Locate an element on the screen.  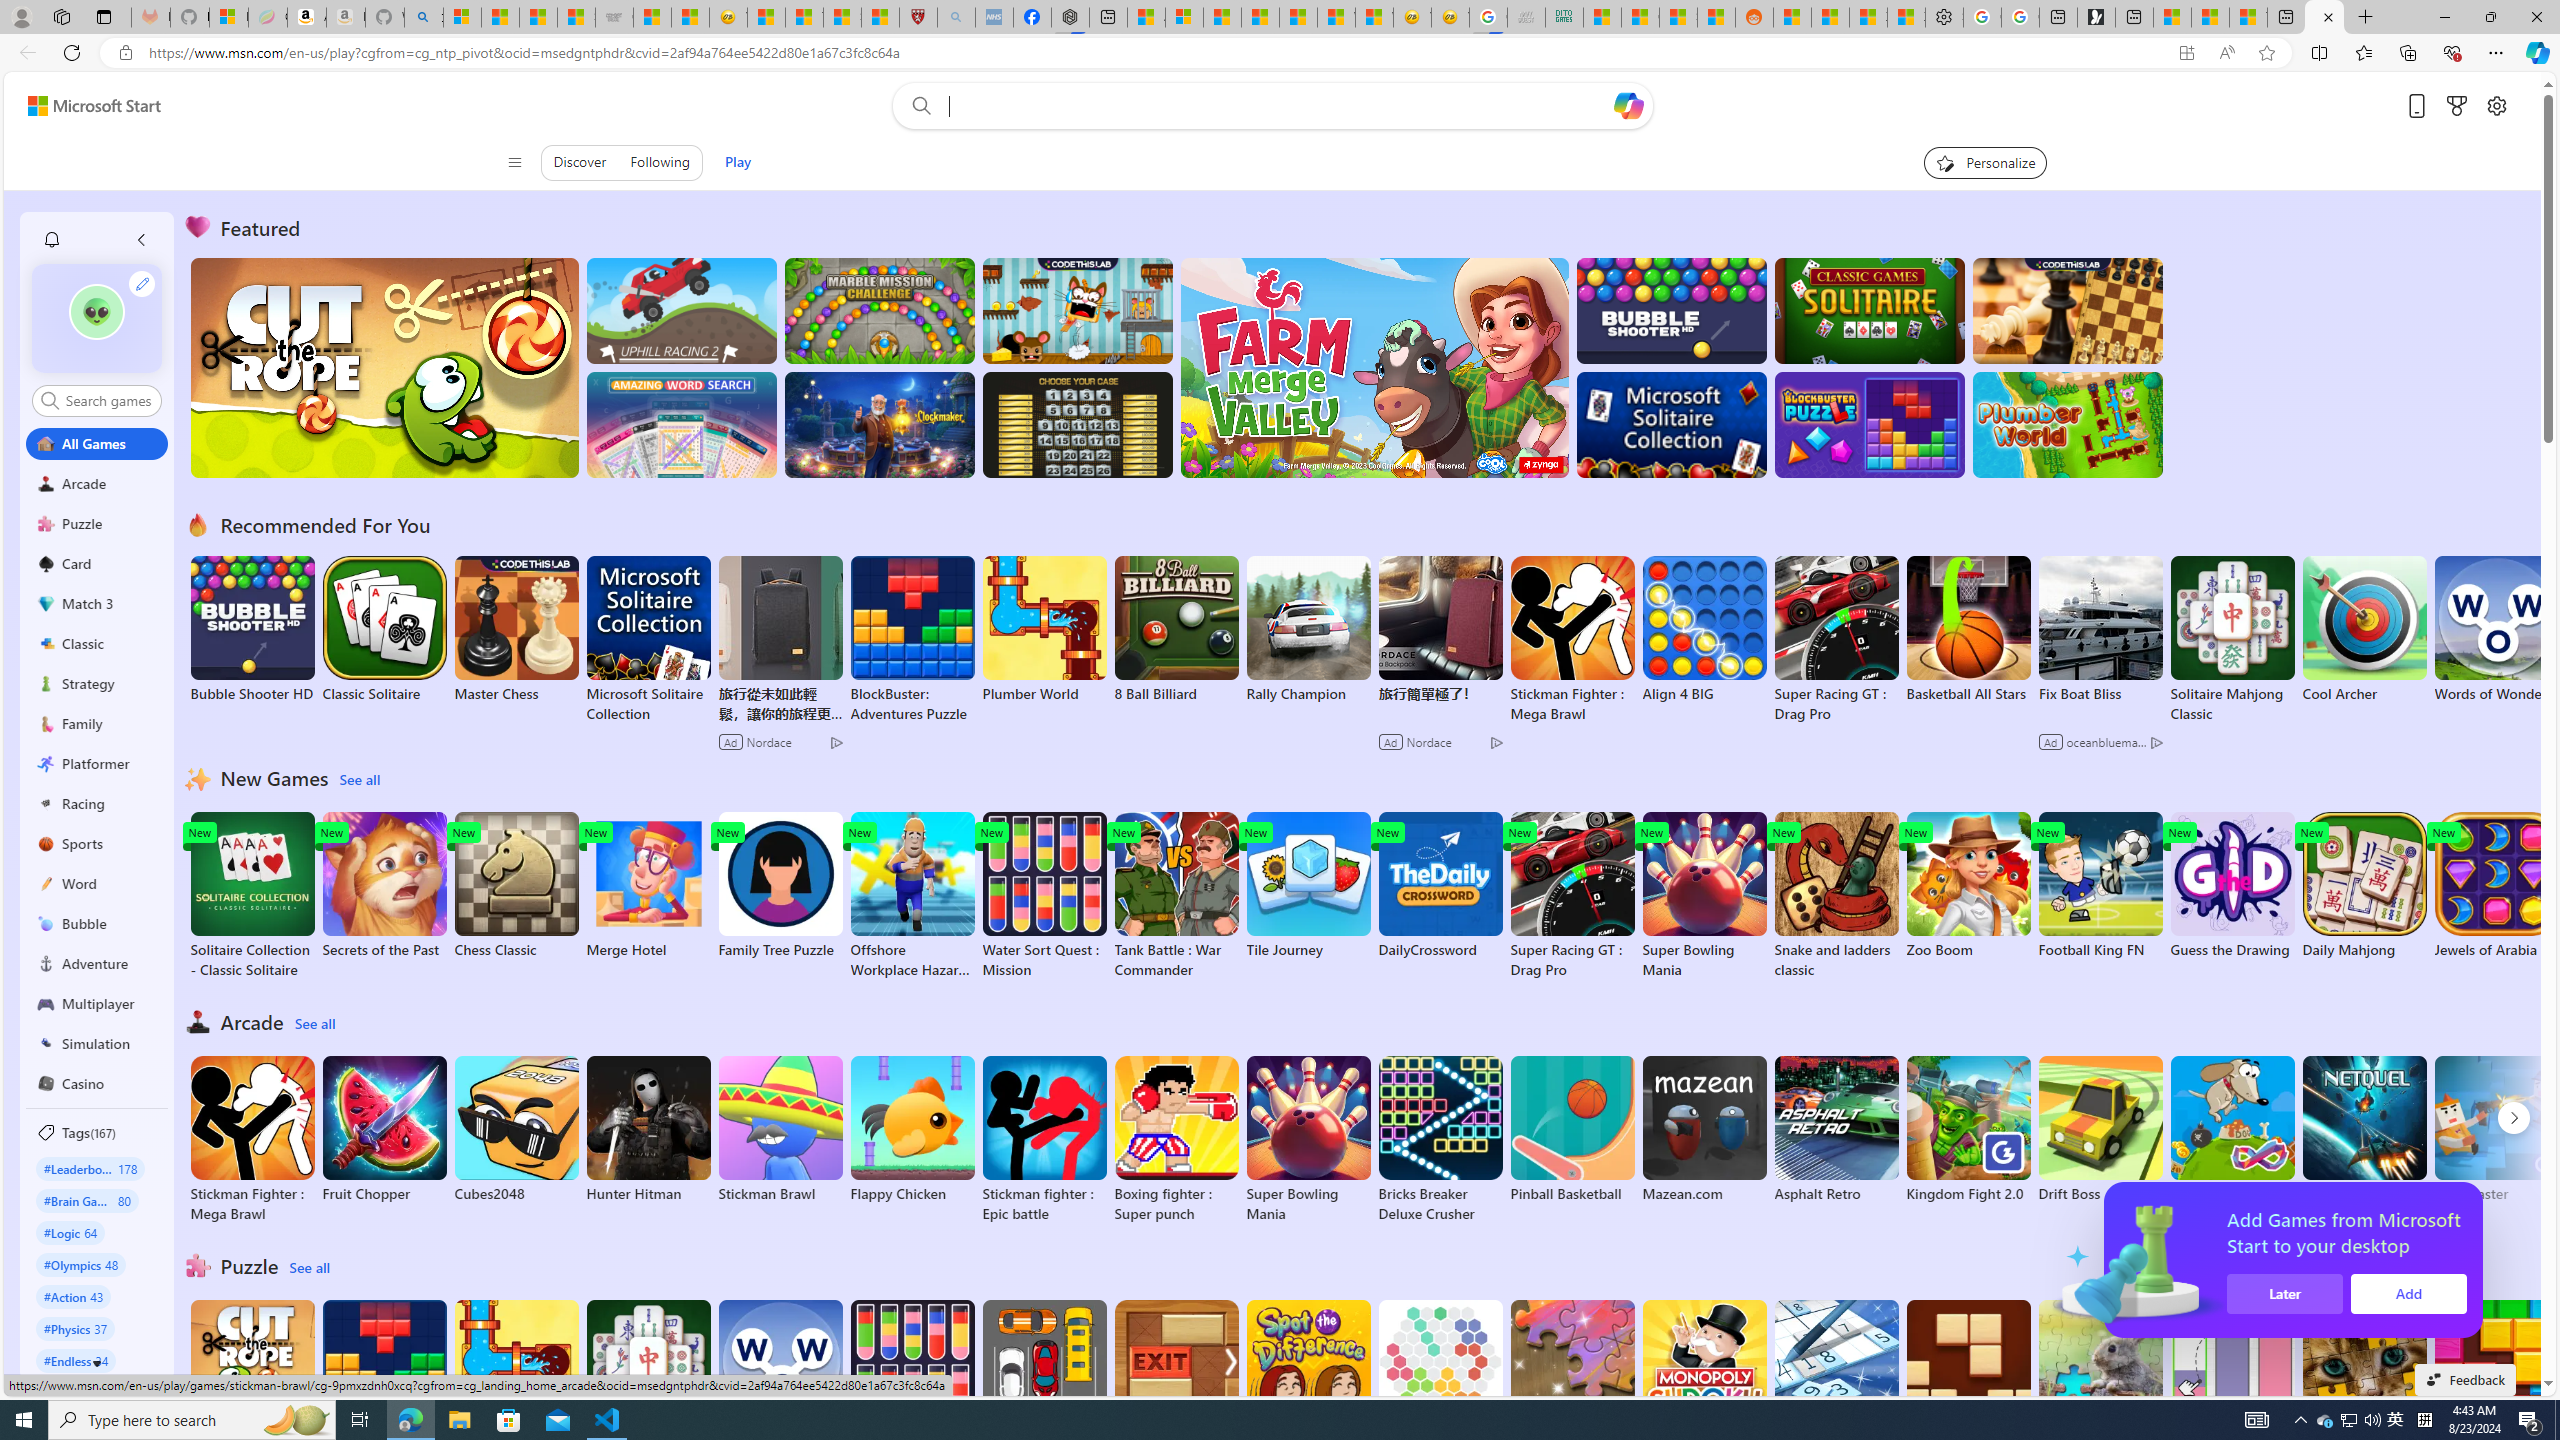
Basketball All Stars is located at coordinates (1968, 630).